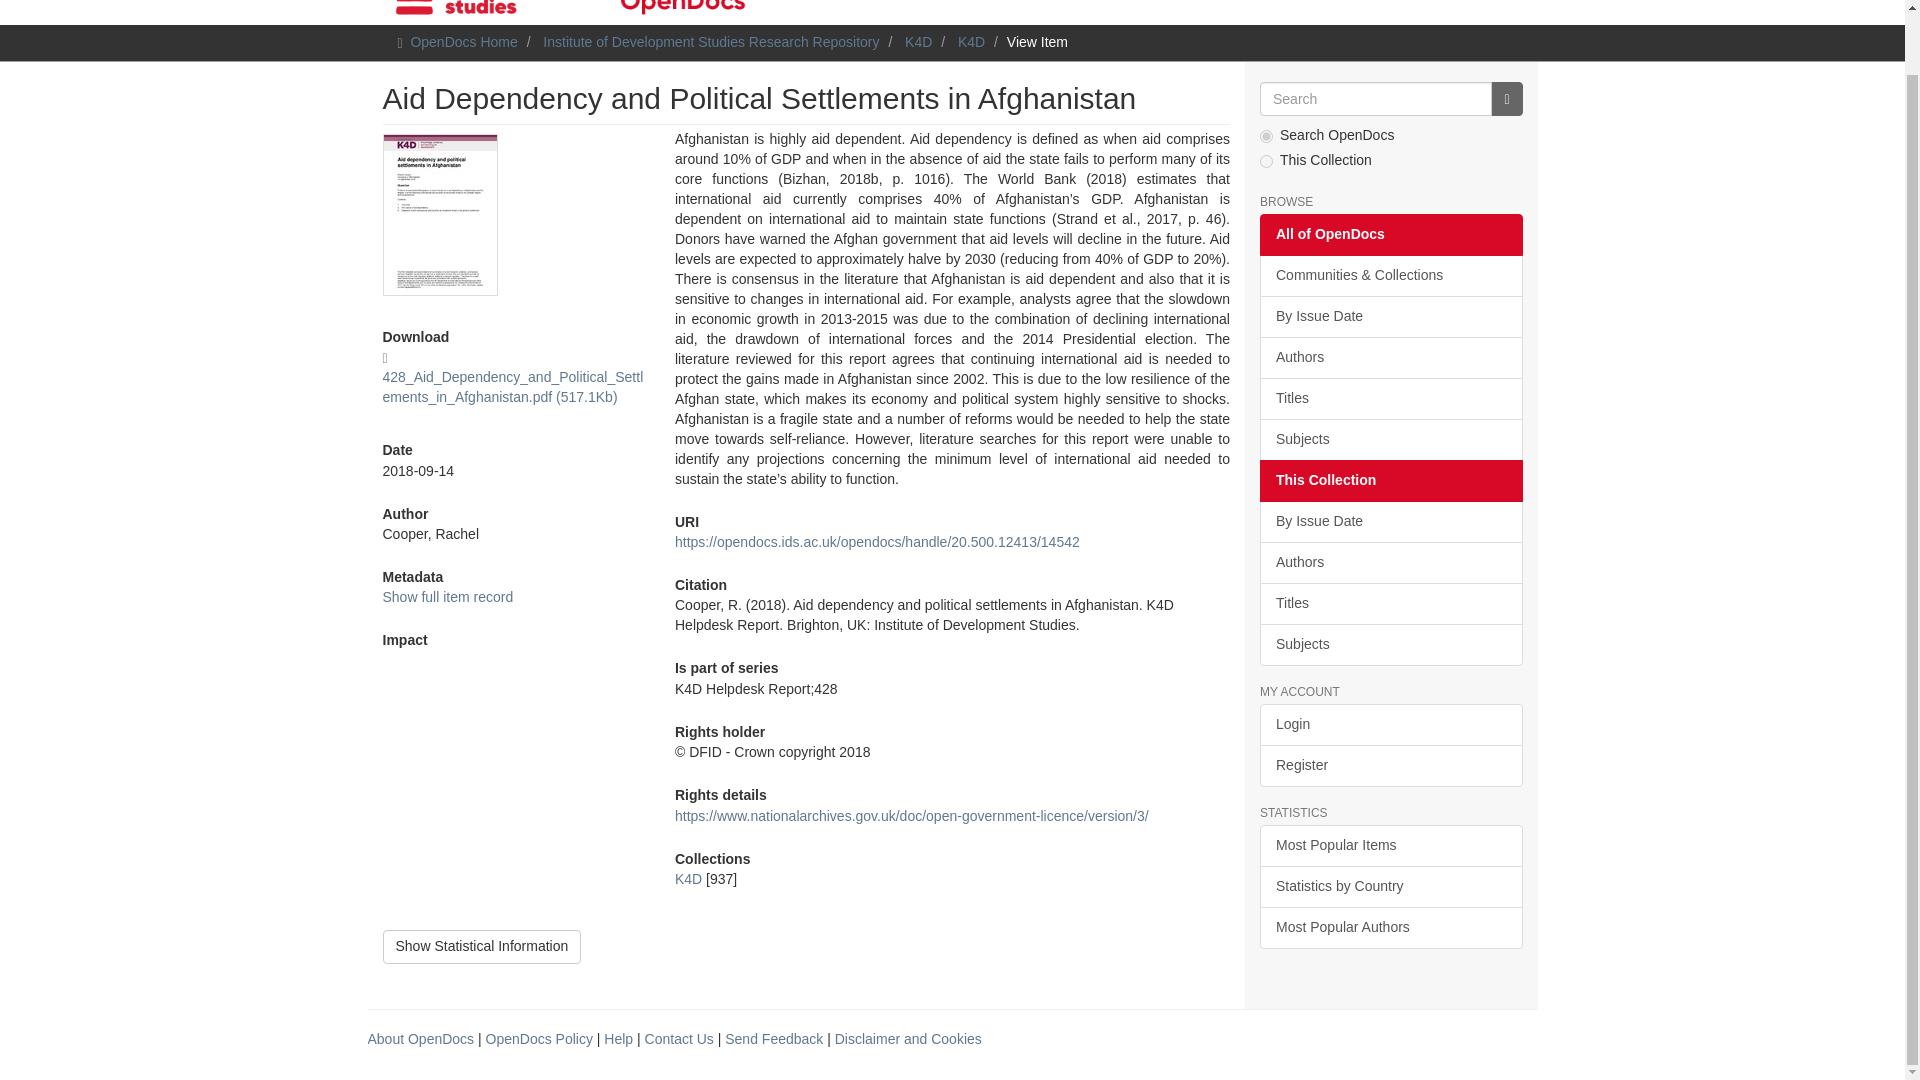 The width and height of the screenshot is (1920, 1080). I want to click on All of OpenDocs, so click(1390, 234).